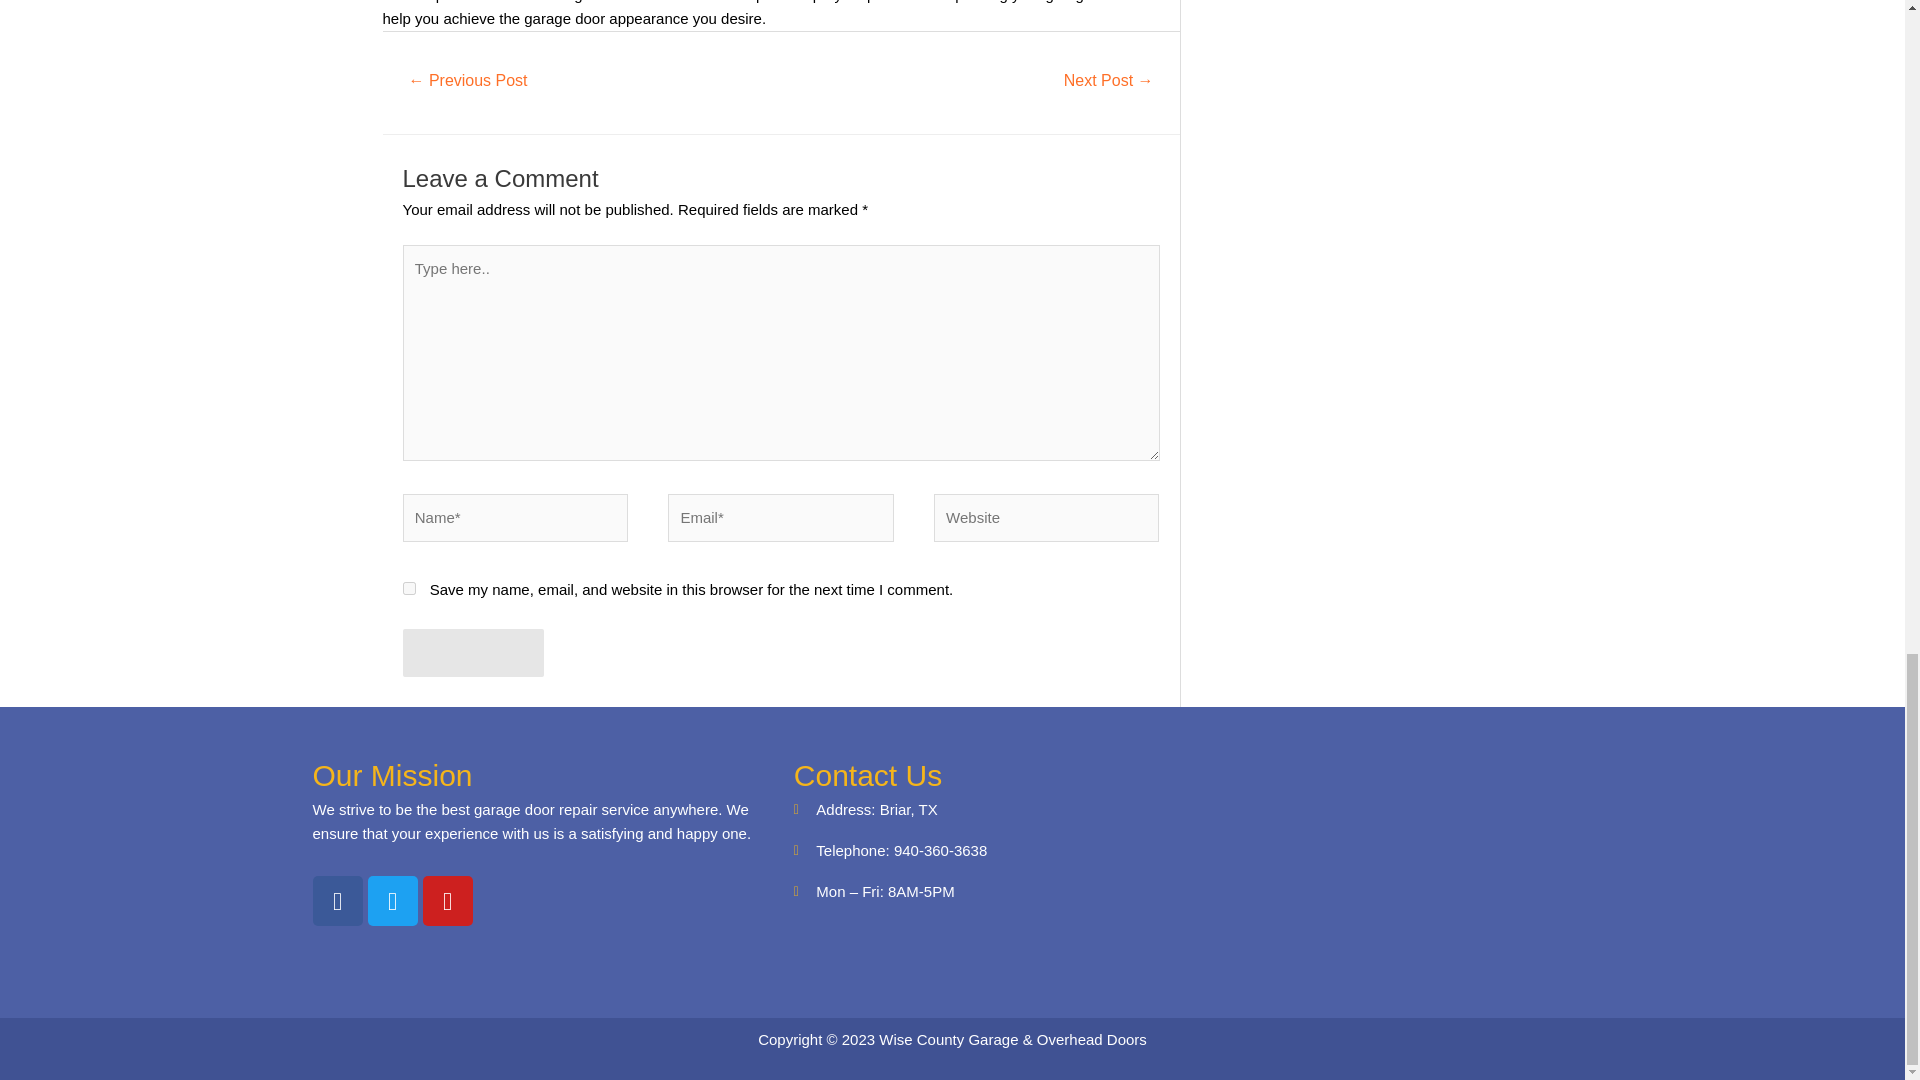 Image resolution: width=1920 pixels, height=1080 pixels. Describe the element at coordinates (1380, 856) in the screenshot. I see `Google Maps Briar` at that location.